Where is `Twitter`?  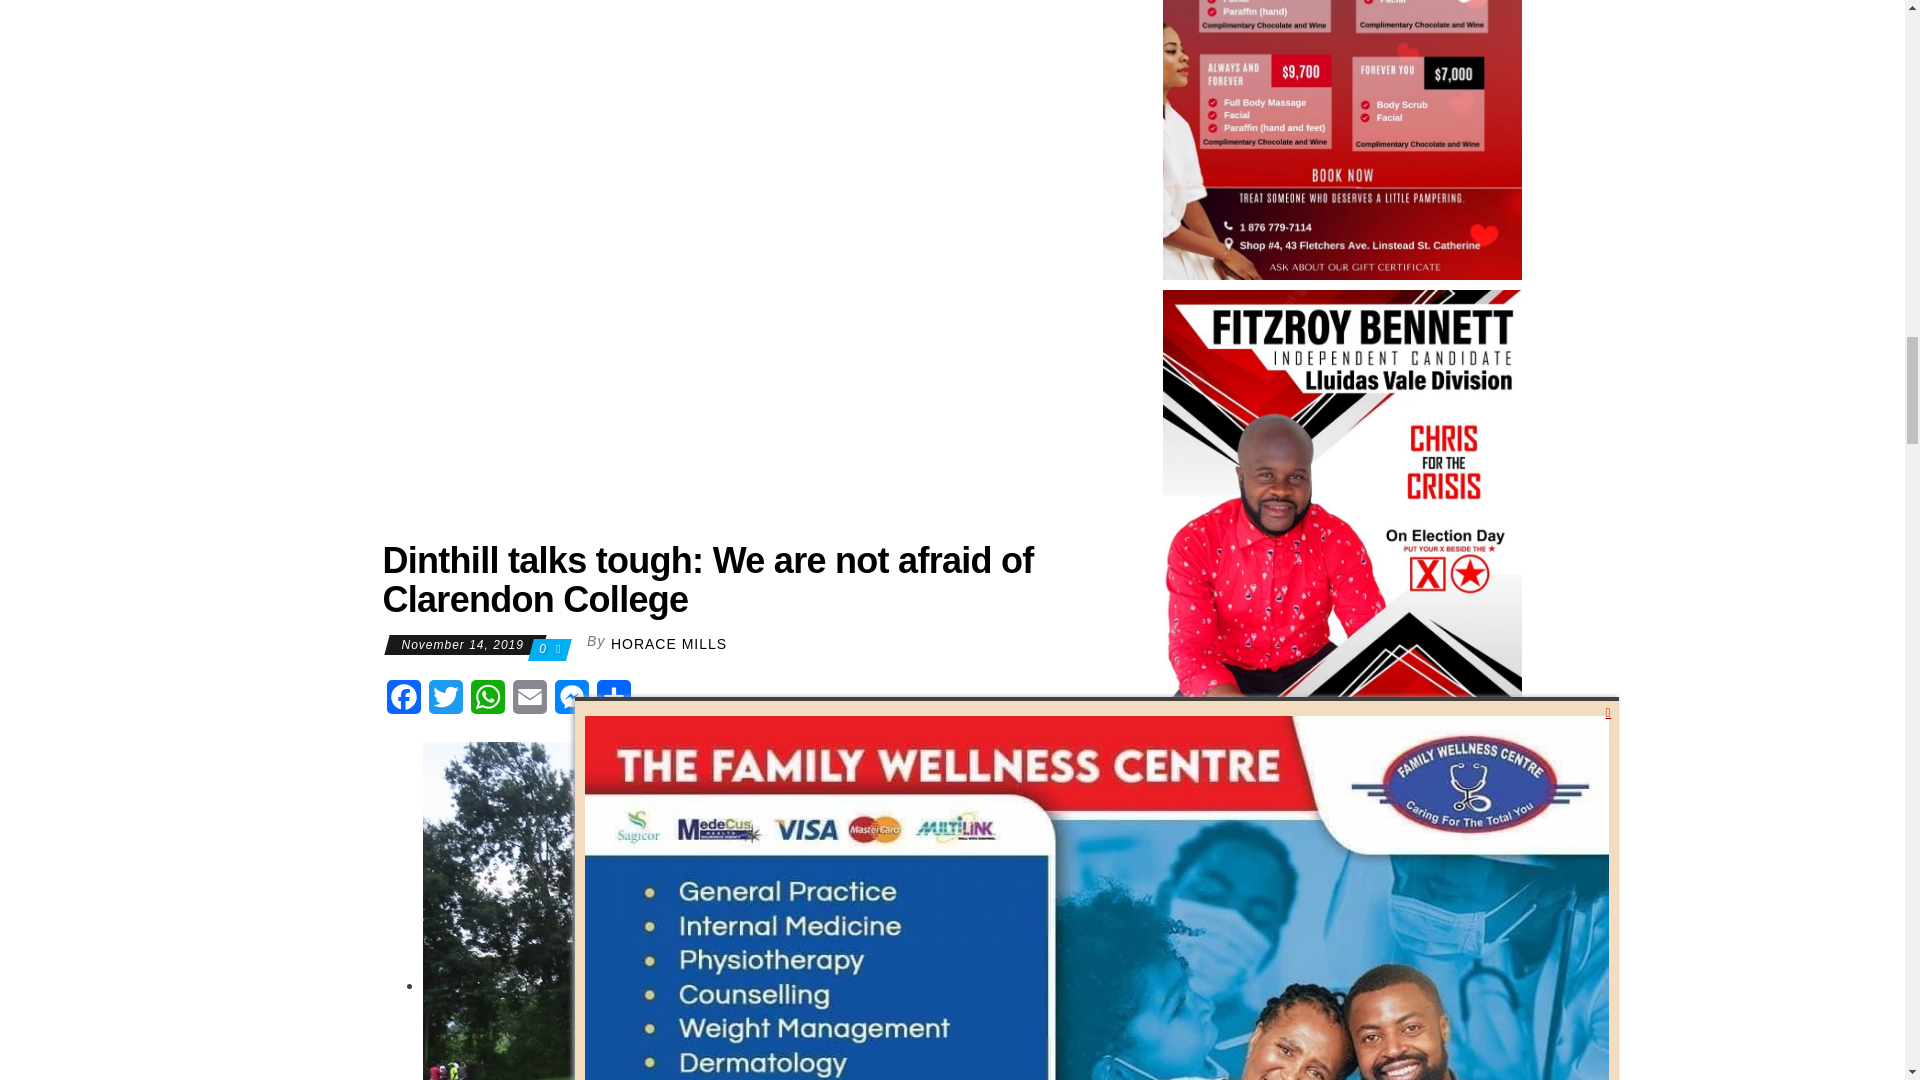 Twitter is located at coordinates (445, 702).